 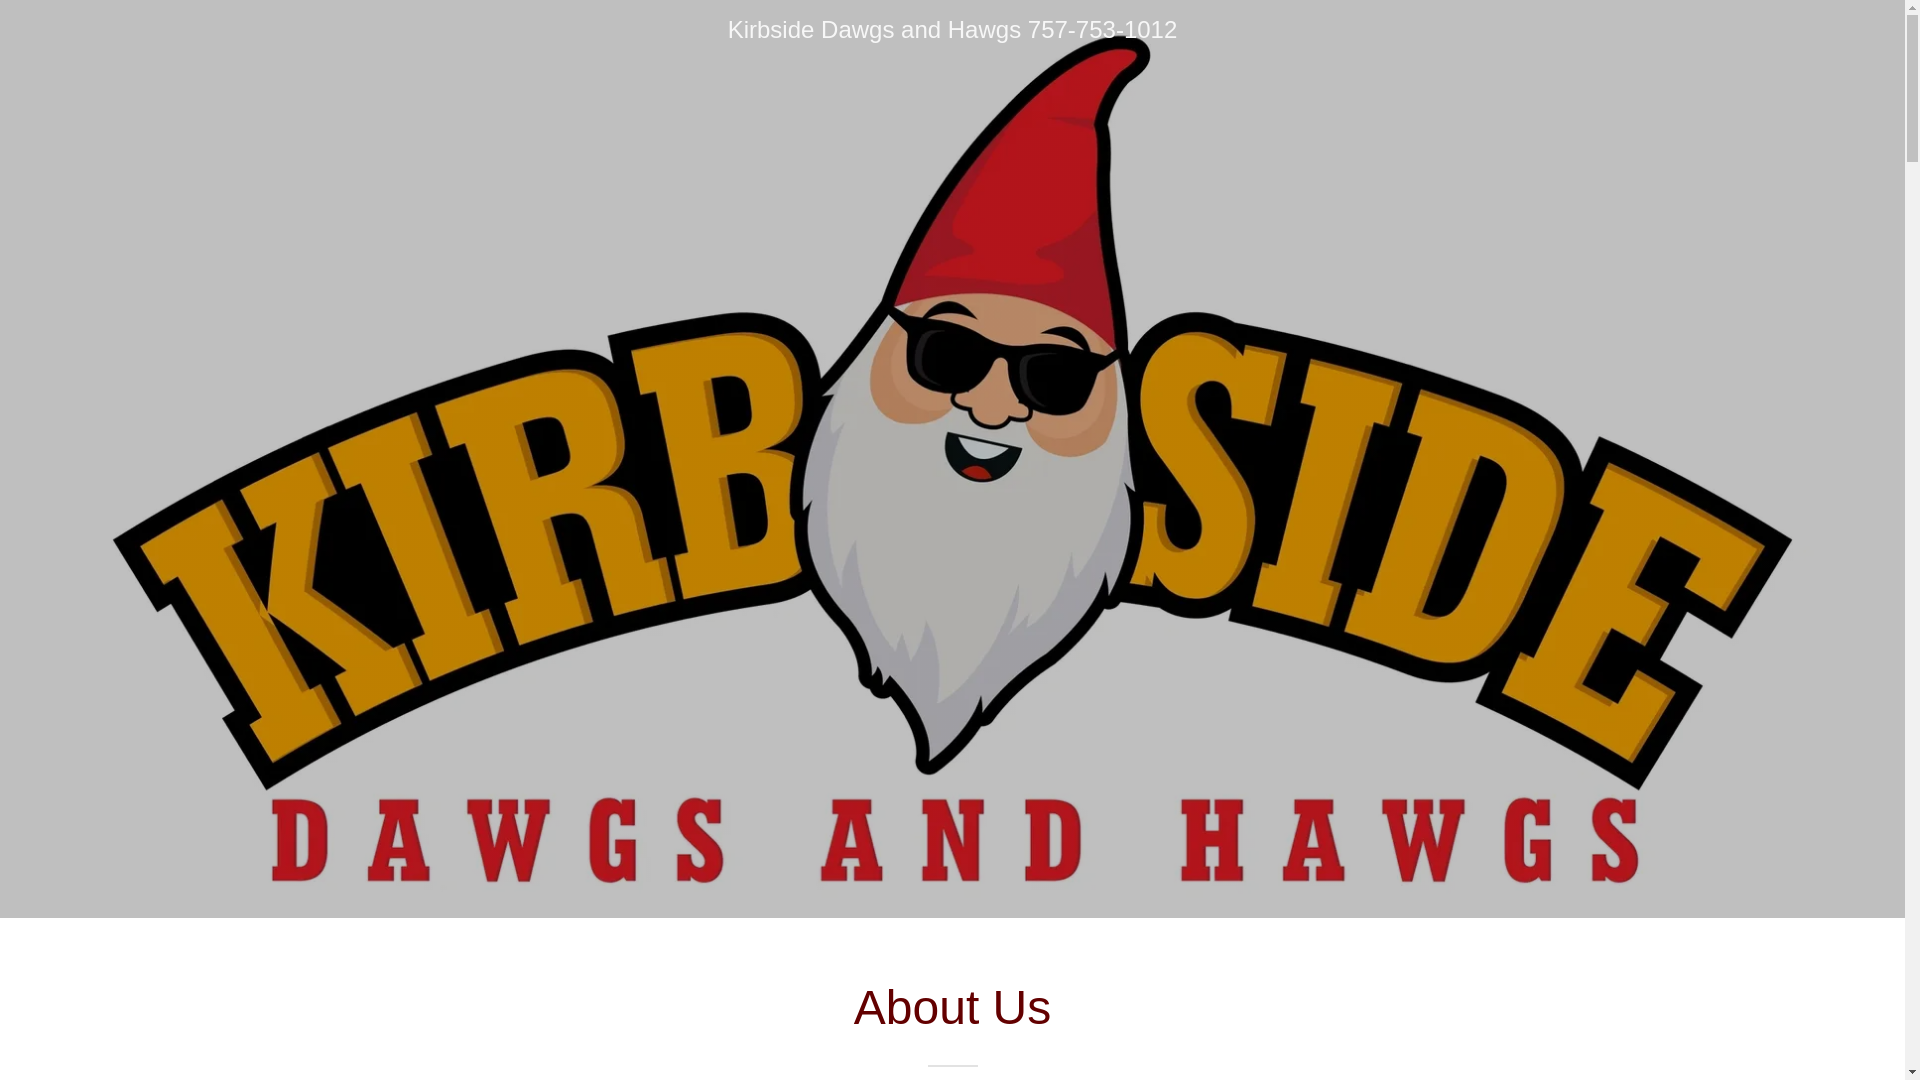 I want to click on Kirbside Dawgs and Hawgs   757-753-1012, so click(x=952, y=32).